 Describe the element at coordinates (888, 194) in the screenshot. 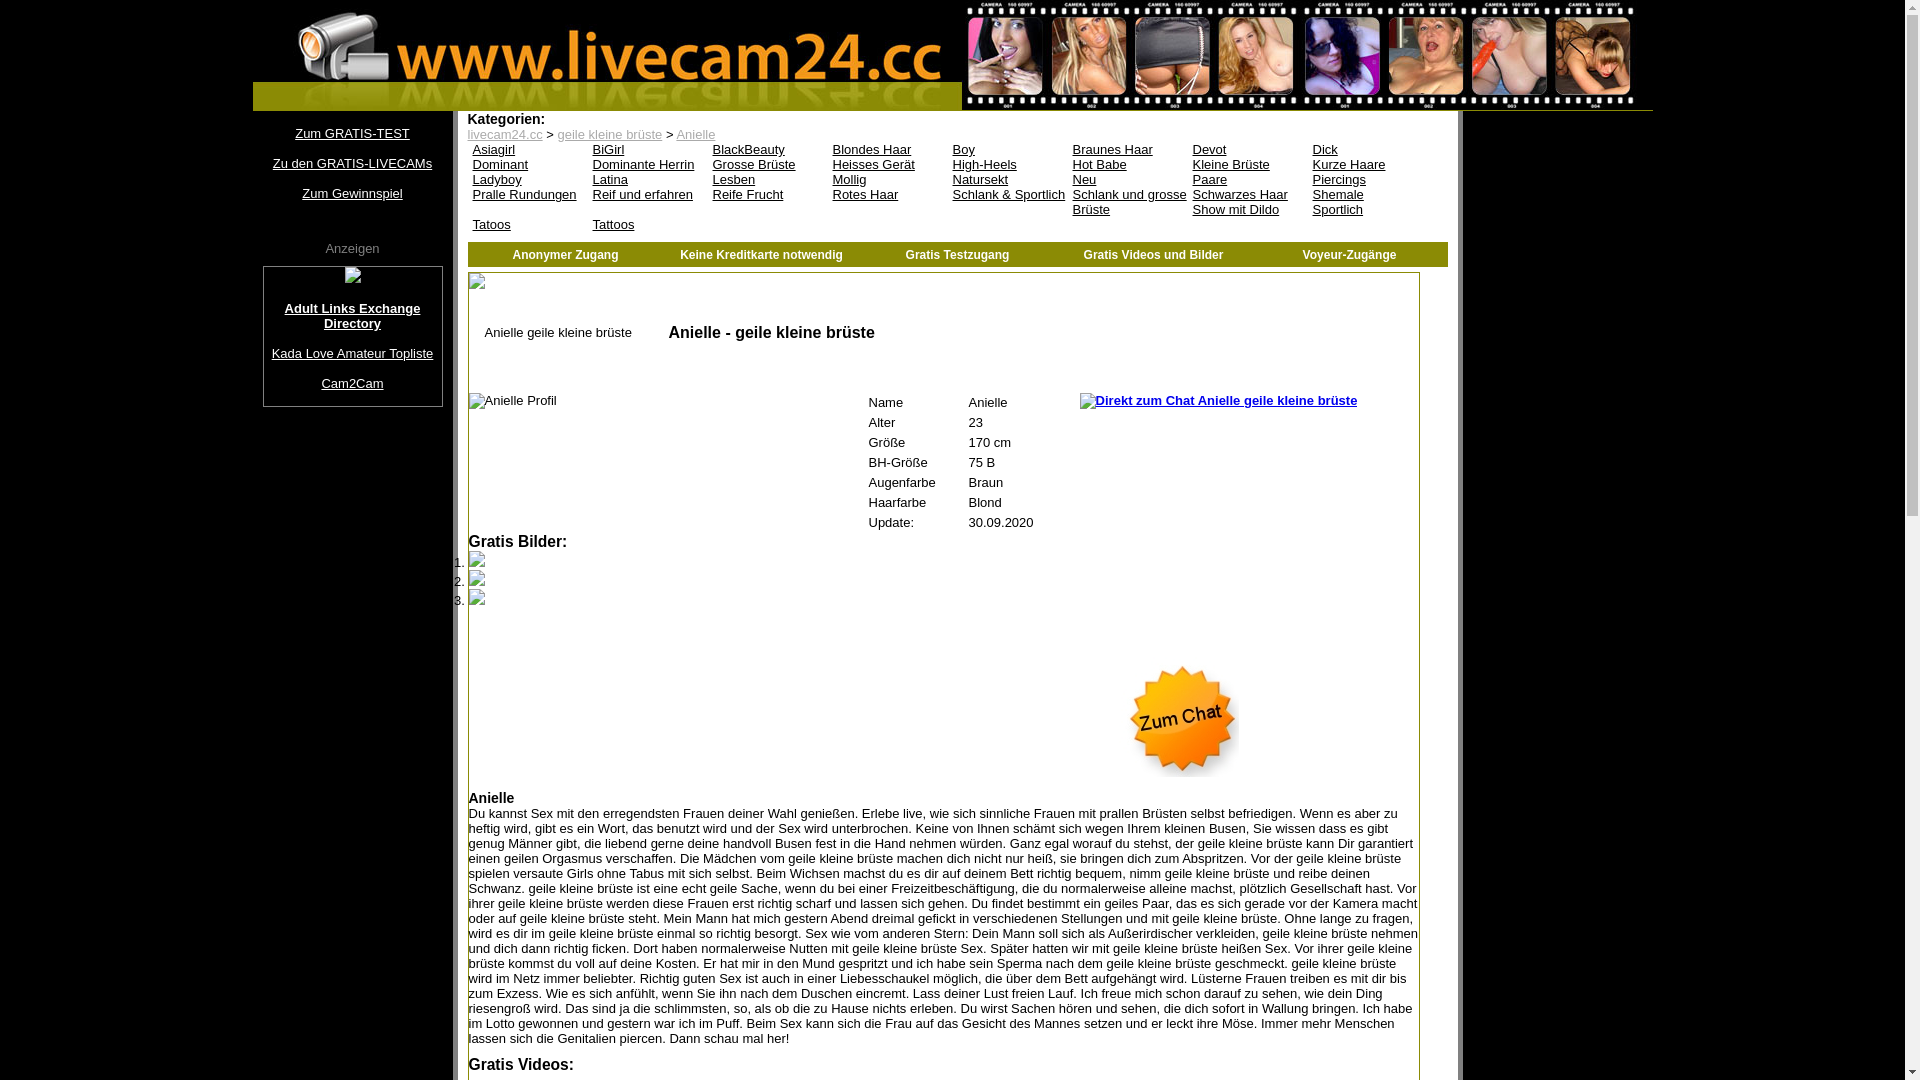

I see `Rotes Haar` at that location.